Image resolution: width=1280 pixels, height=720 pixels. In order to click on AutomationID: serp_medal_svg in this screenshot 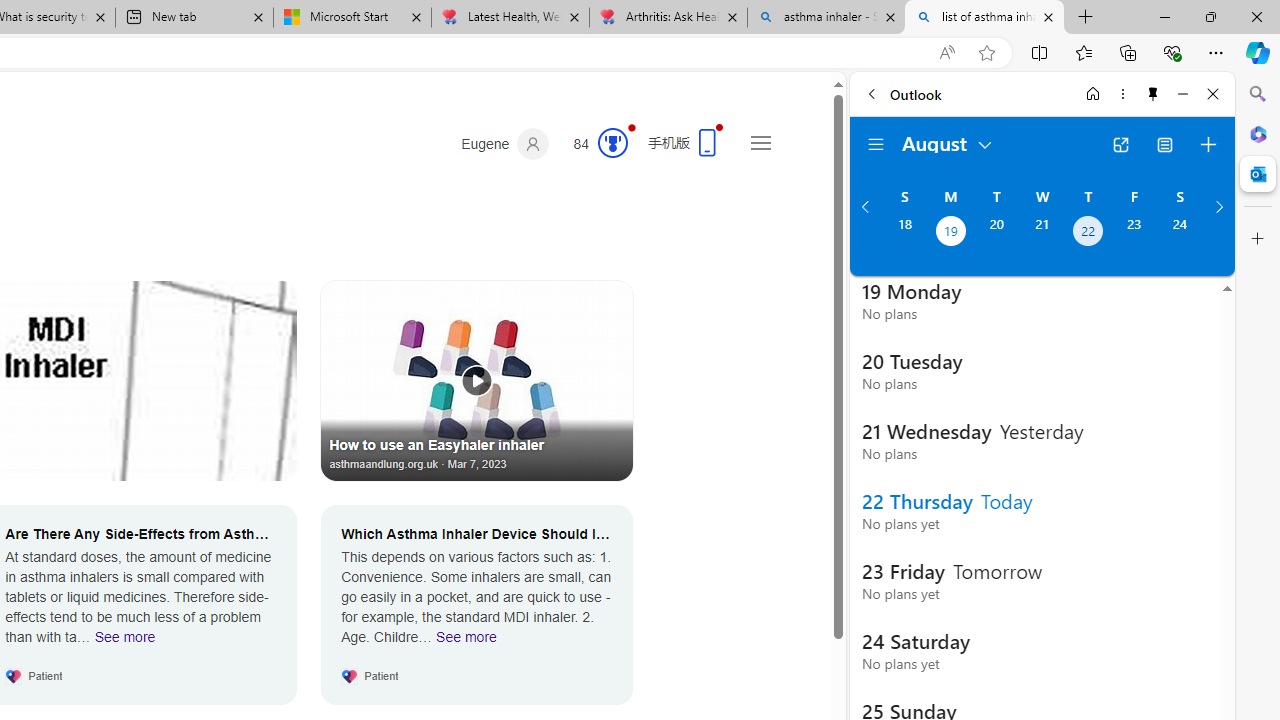, I will do `click(612, 142)`.